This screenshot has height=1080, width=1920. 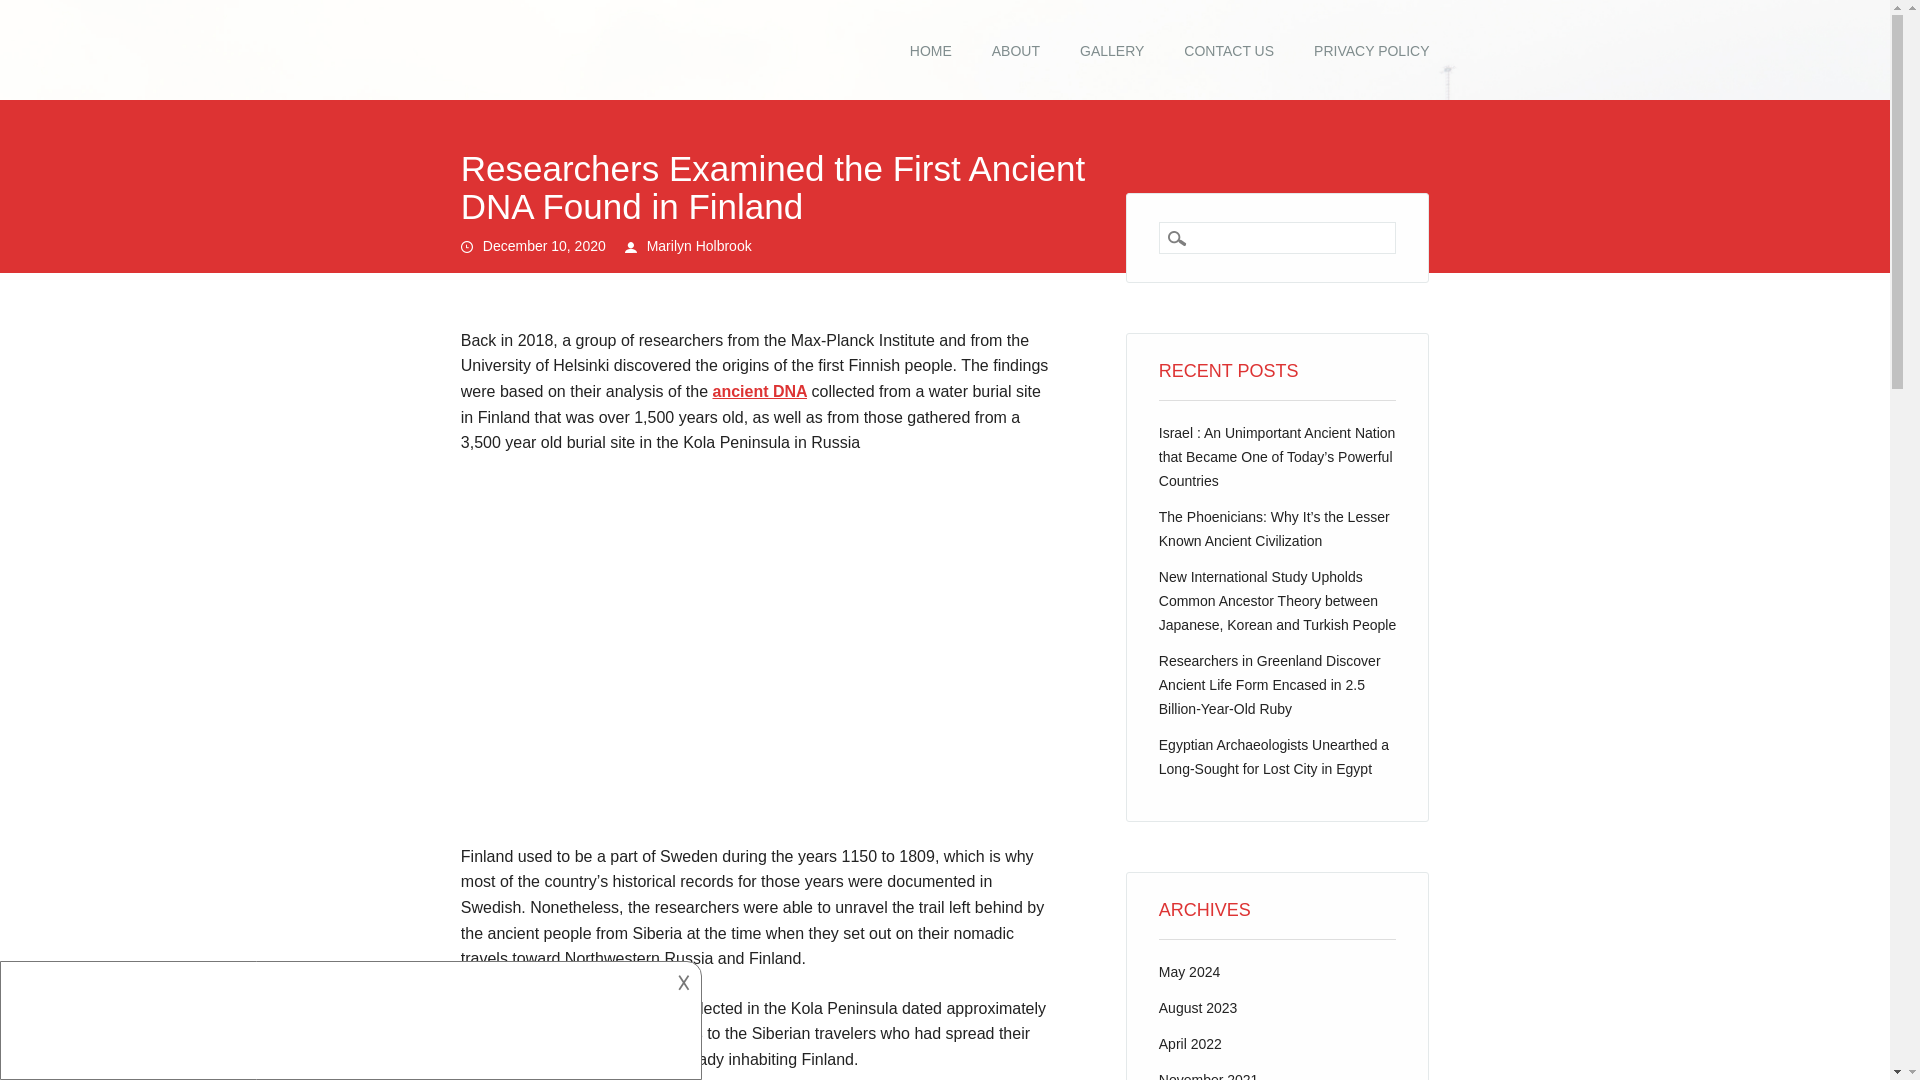 What do you see at coordinates (700, 245) in the screenshot?
I see `View all posts by Marilyn Holbrook` at bounding box center [700, 245].